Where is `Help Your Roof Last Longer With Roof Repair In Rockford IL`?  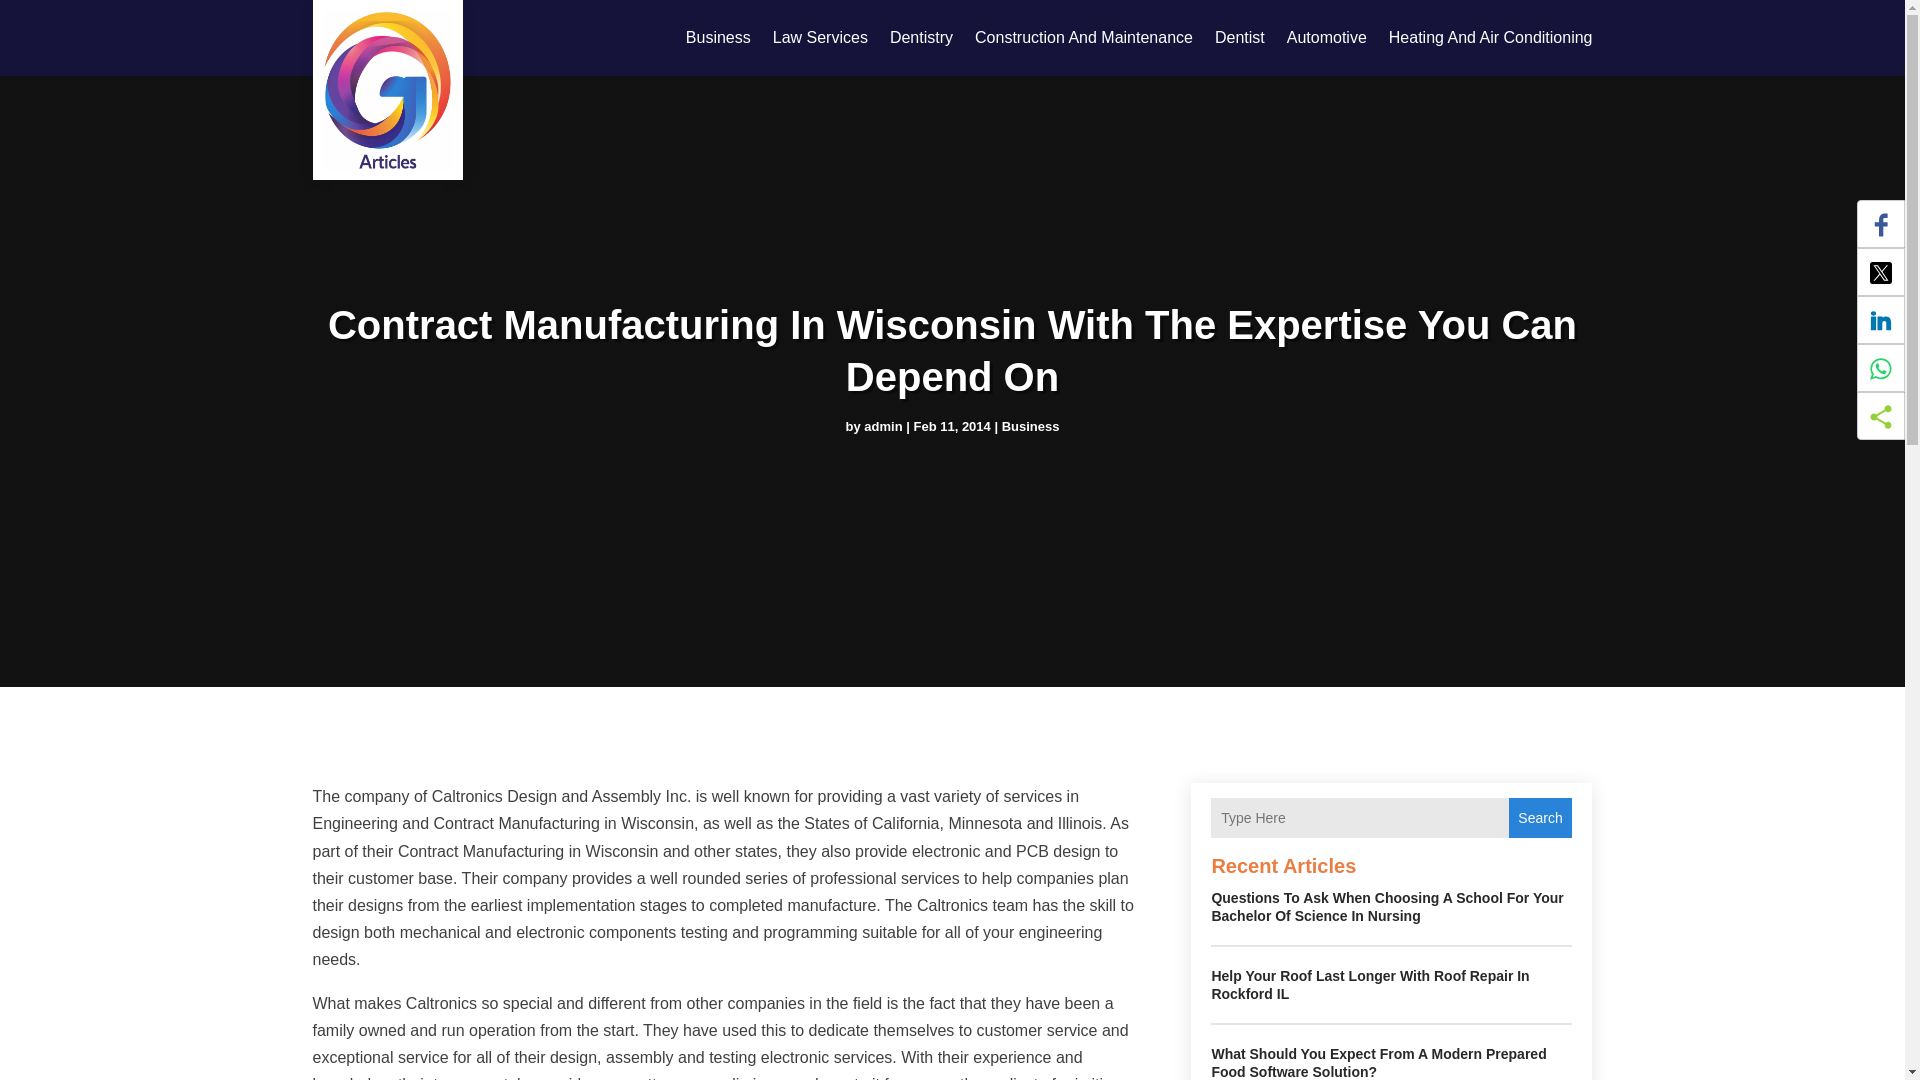
Help Your Roof Last Longer With Roof Repair In Rockford IL is located at coordinates (1370, 984).